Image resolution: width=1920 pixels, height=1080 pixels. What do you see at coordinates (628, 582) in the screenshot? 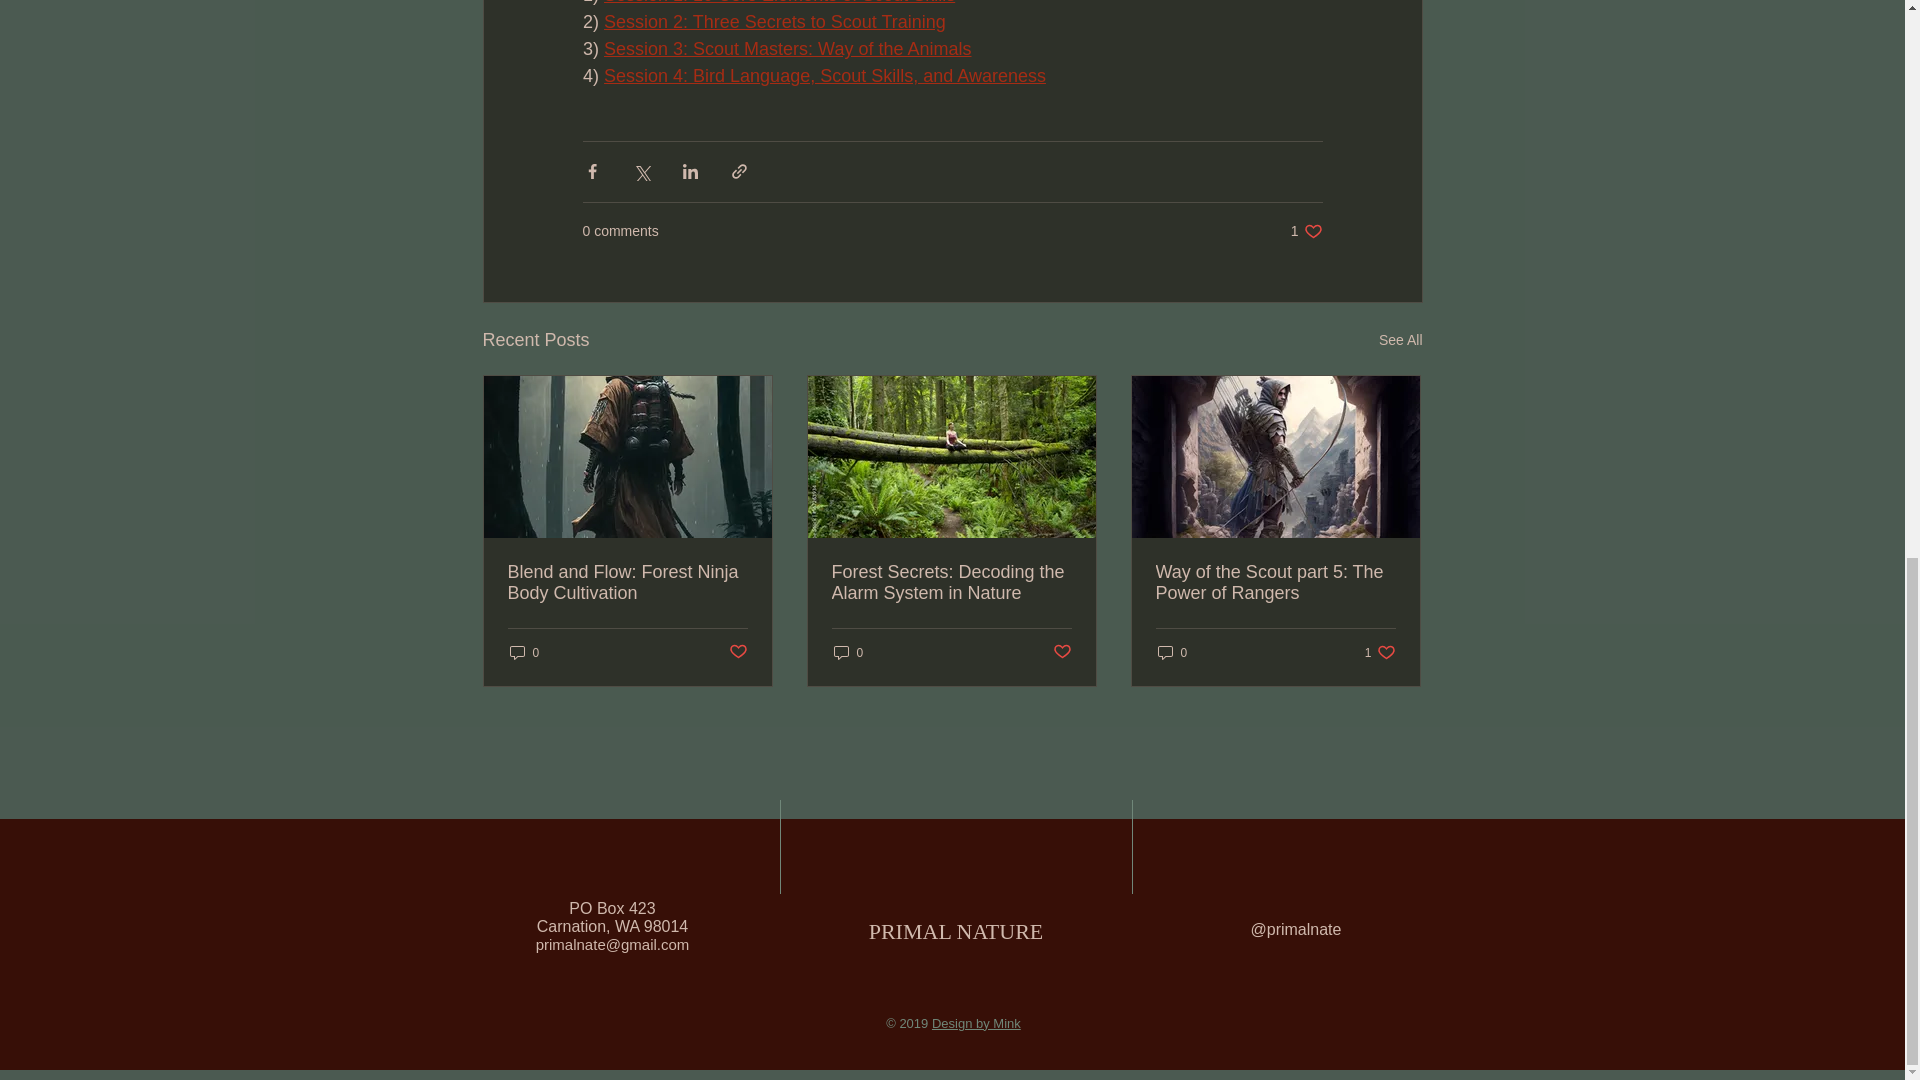
I see `Blend and Flow: Forest Ninja Body Cultivation` at bounding box center [628, 582].